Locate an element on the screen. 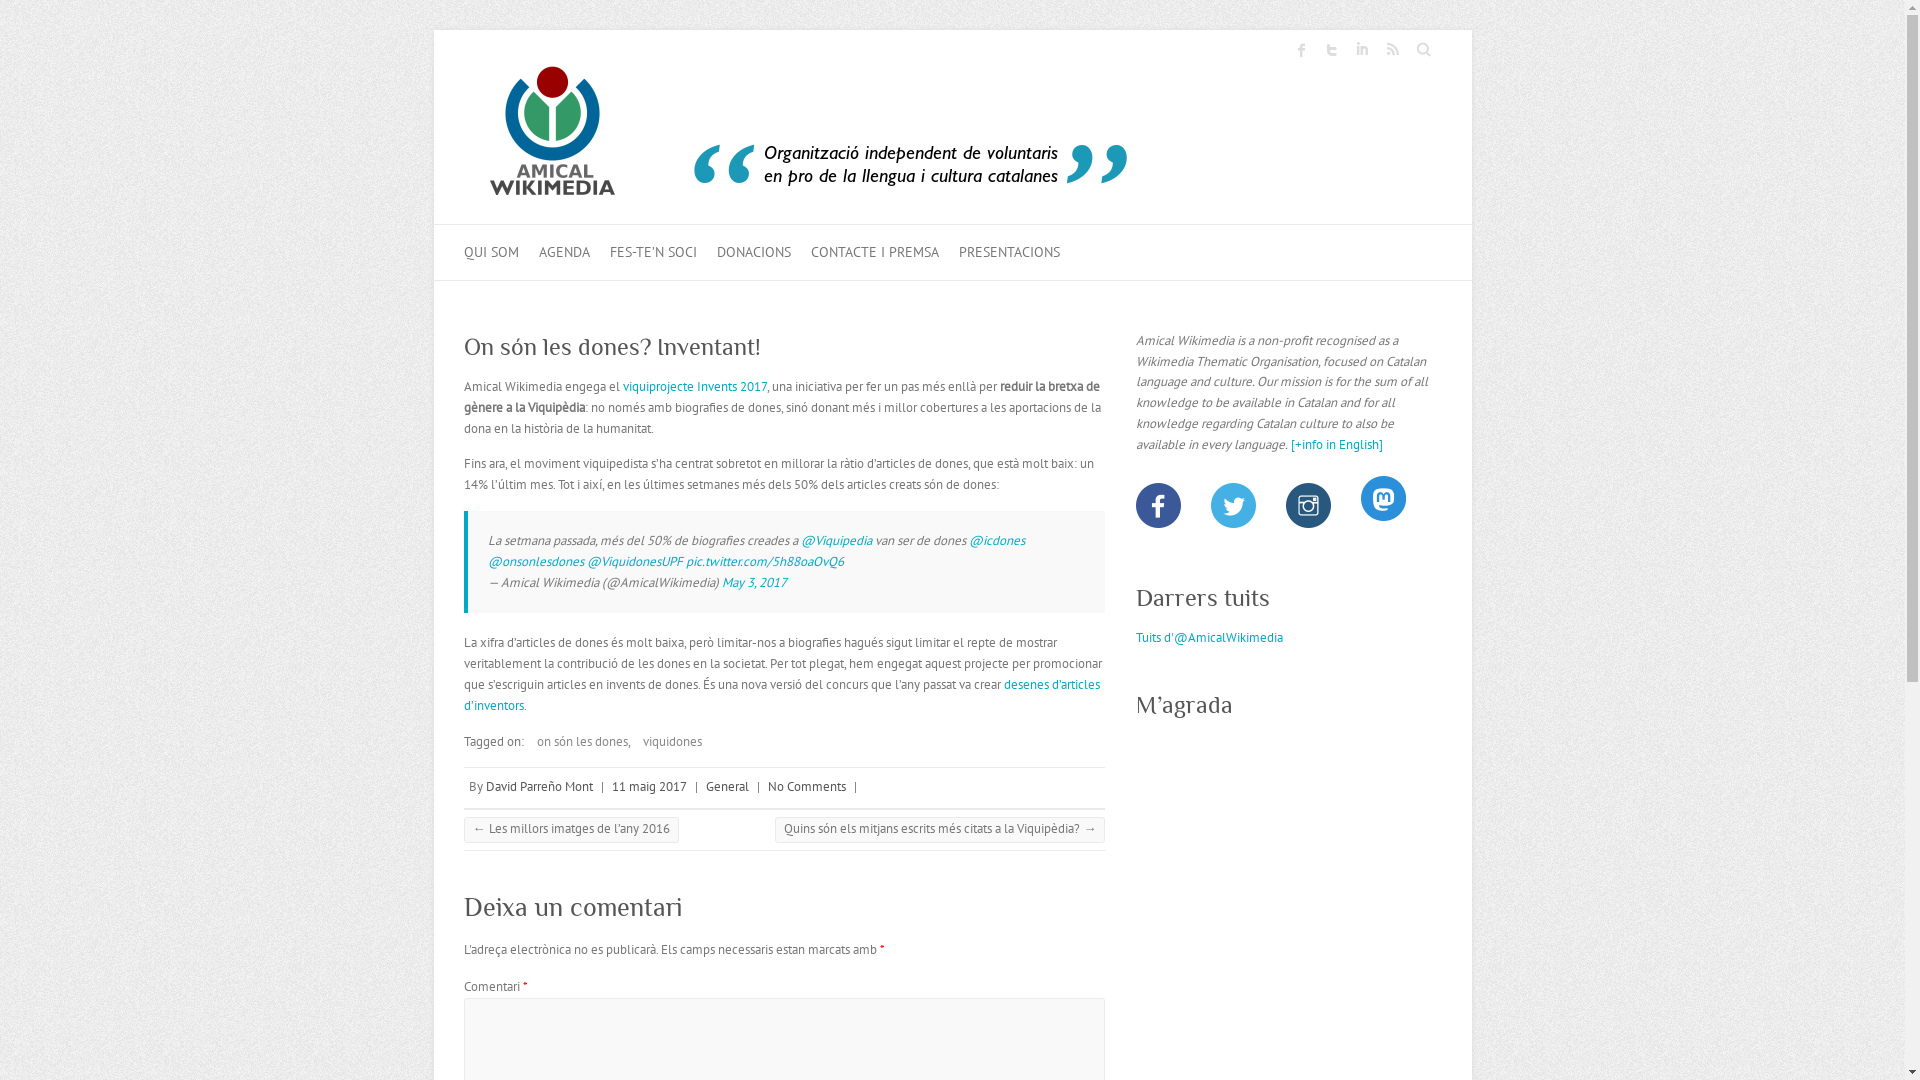 Image resolution: width=1920 pixels, height=1080 pixels. CONTACTE I PREMSA is located at coordinates (874, 252).